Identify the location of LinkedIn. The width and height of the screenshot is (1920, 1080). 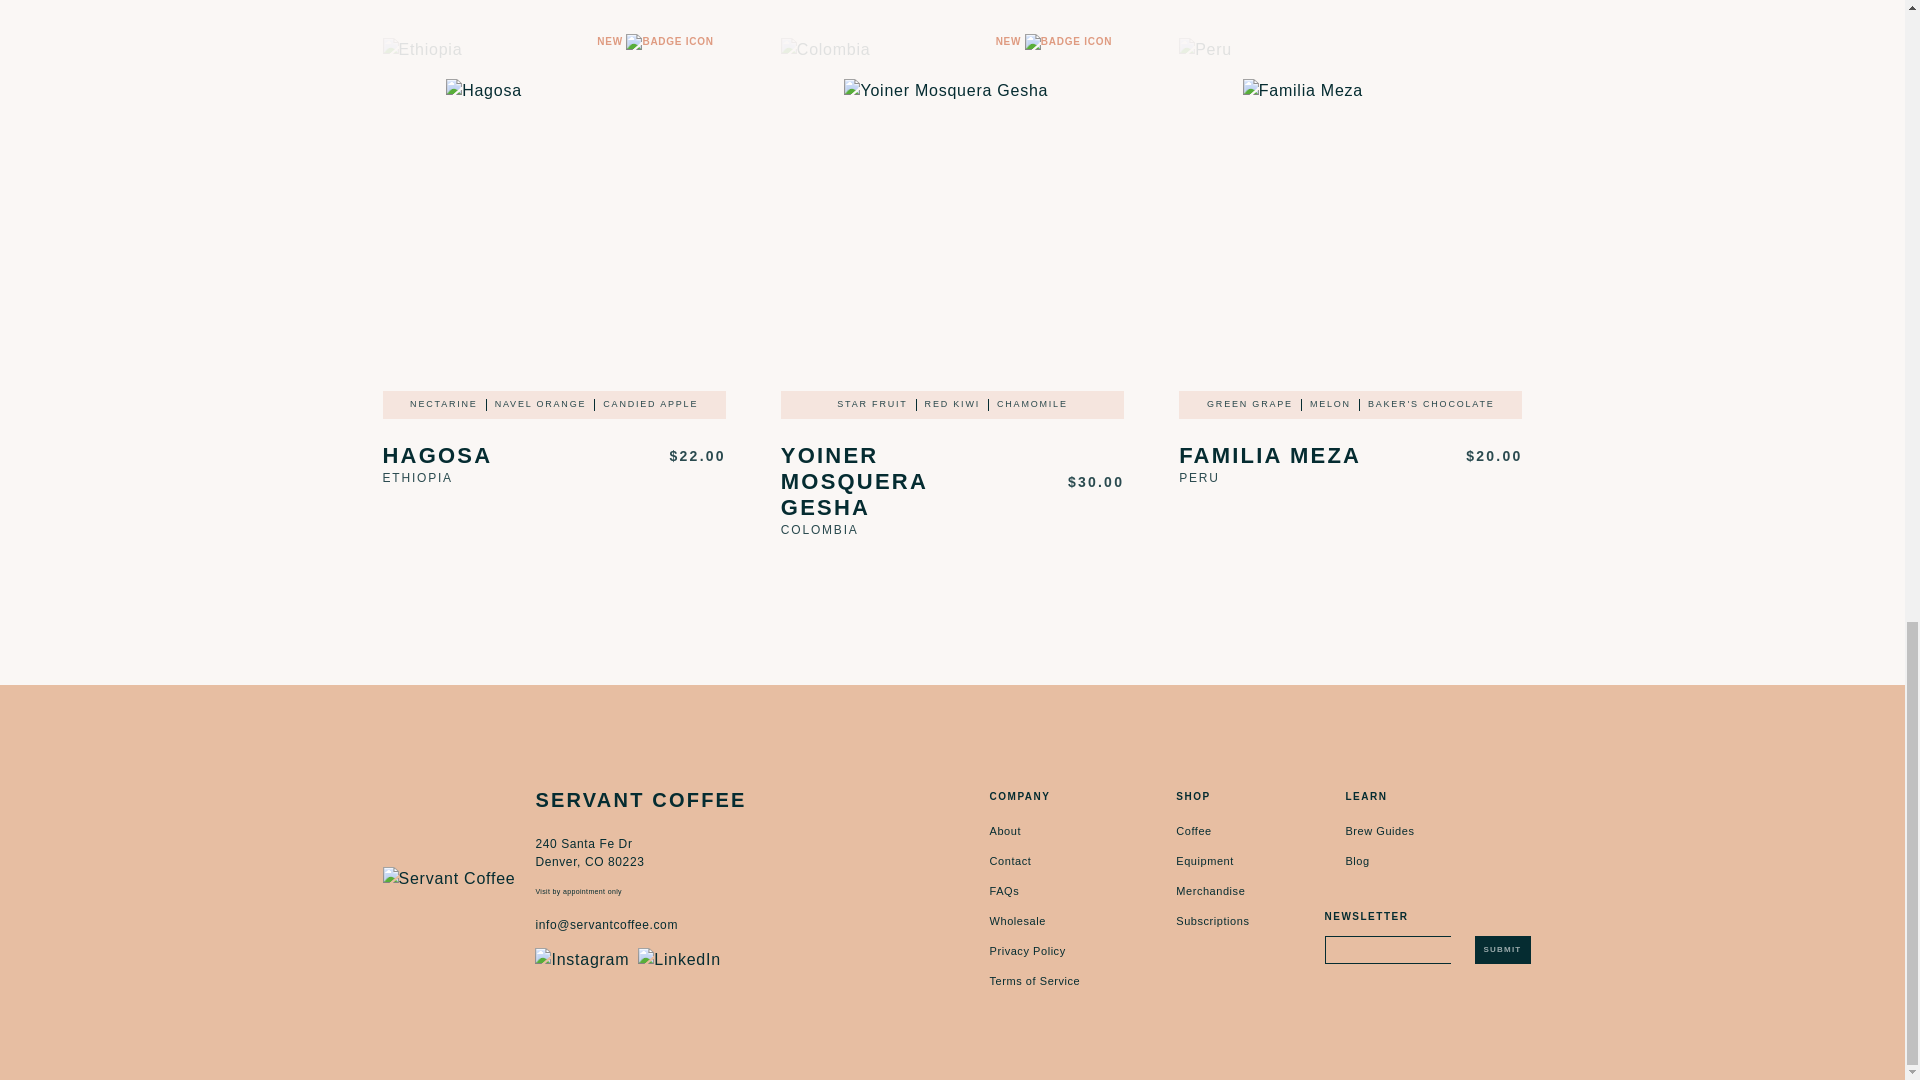
(679, 960).